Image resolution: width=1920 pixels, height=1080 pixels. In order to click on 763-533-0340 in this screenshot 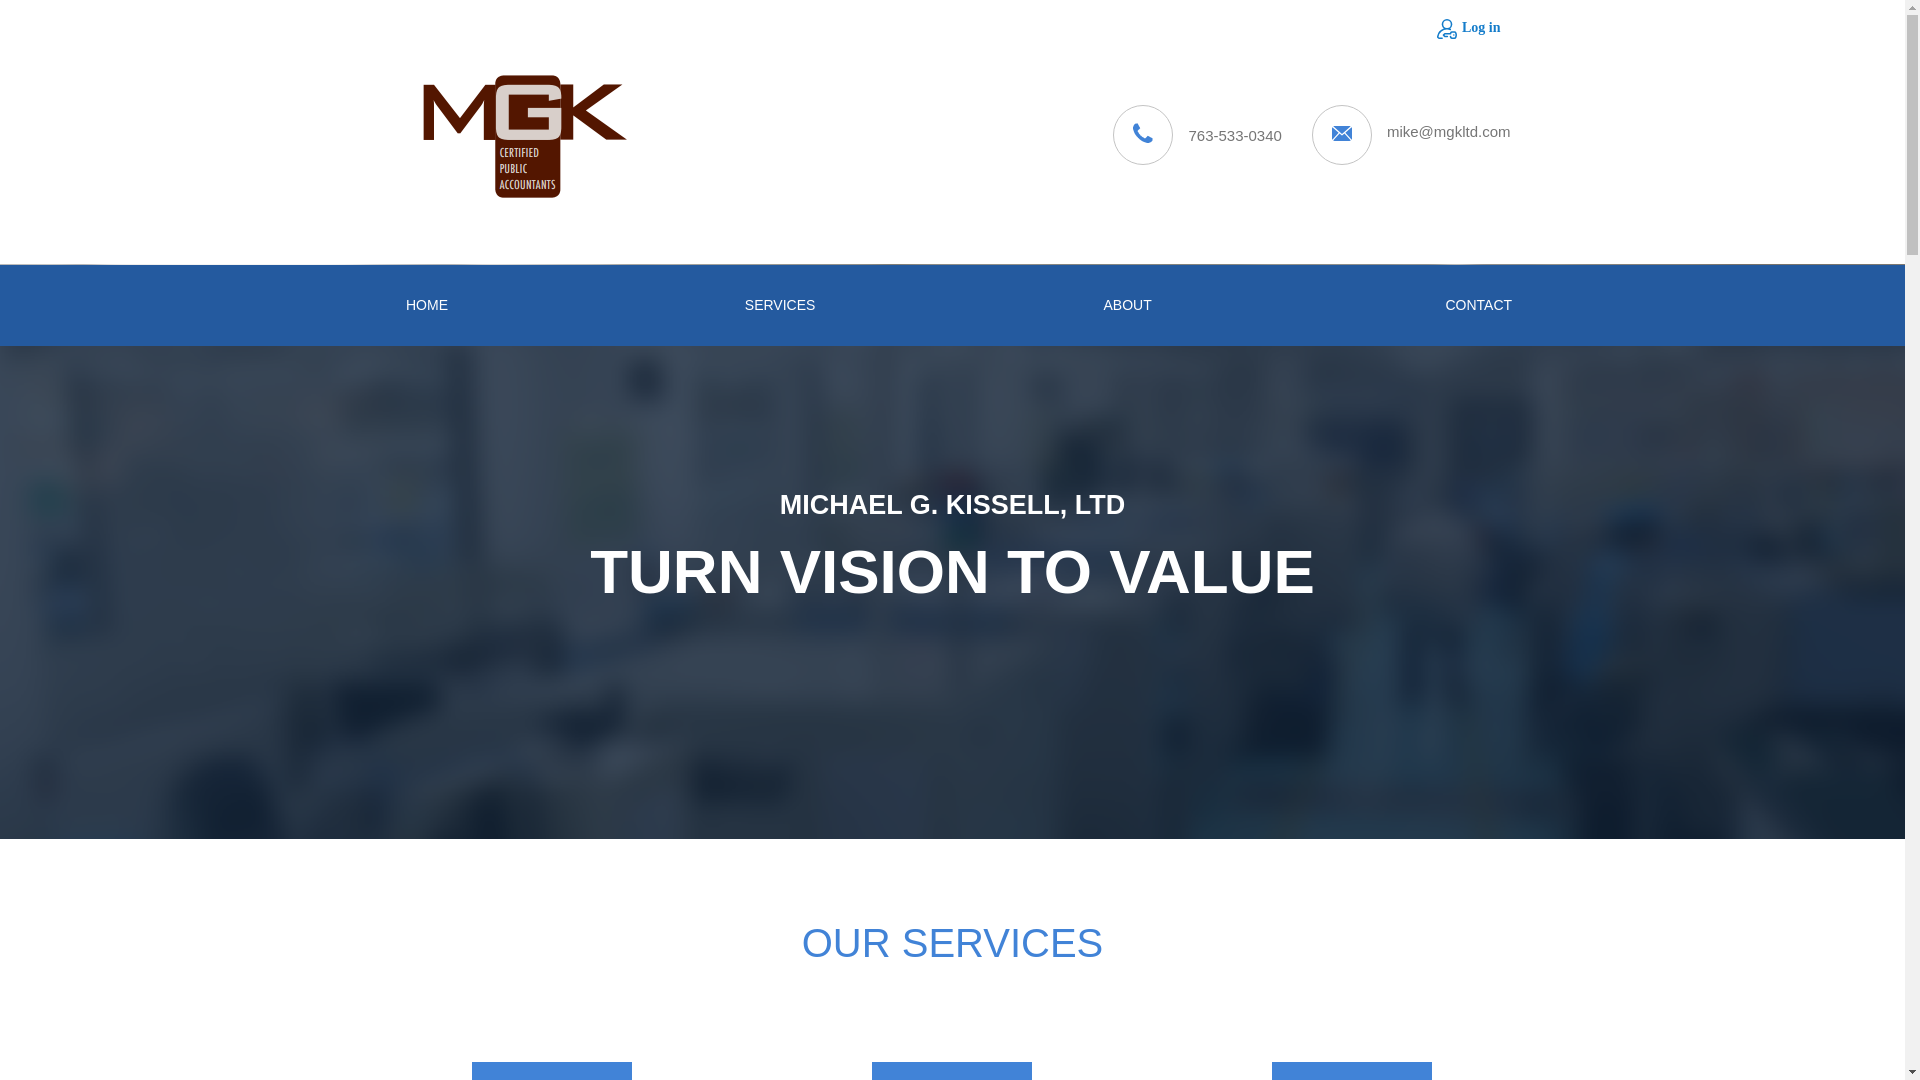, I will do `click(1234, 134)`.